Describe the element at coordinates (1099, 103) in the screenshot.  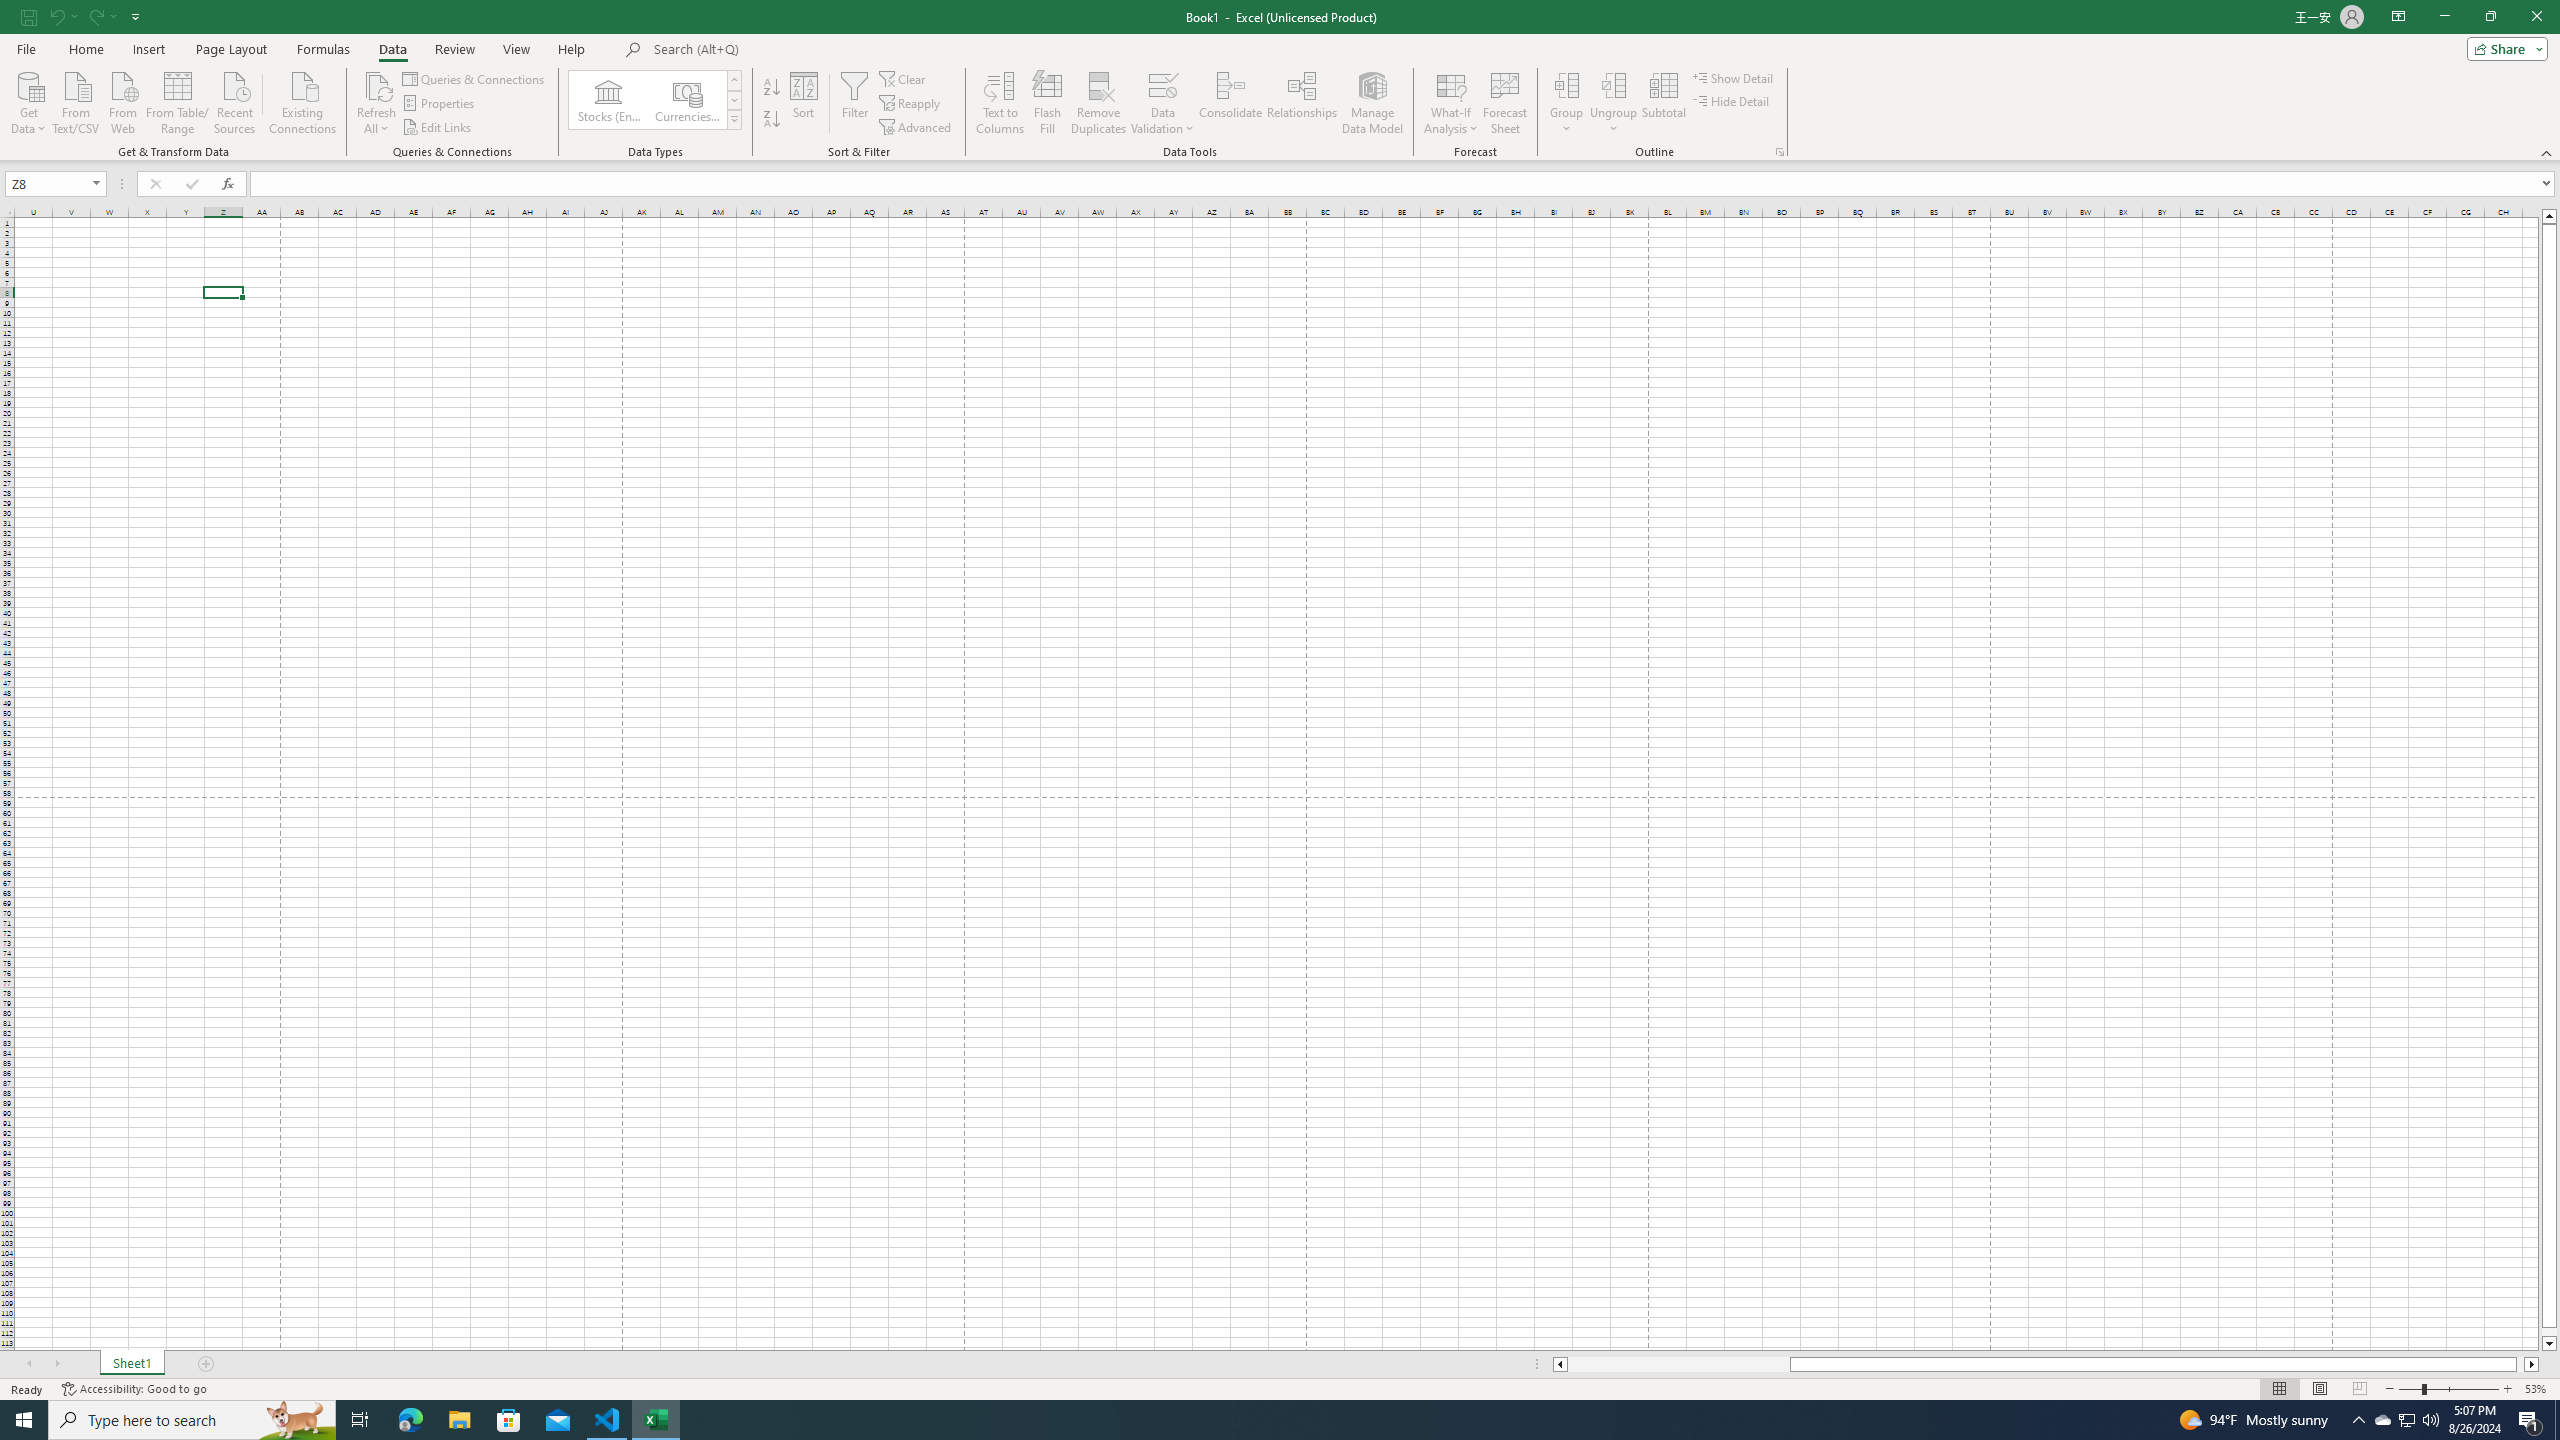
I see `Remove Duplicates` at that location.